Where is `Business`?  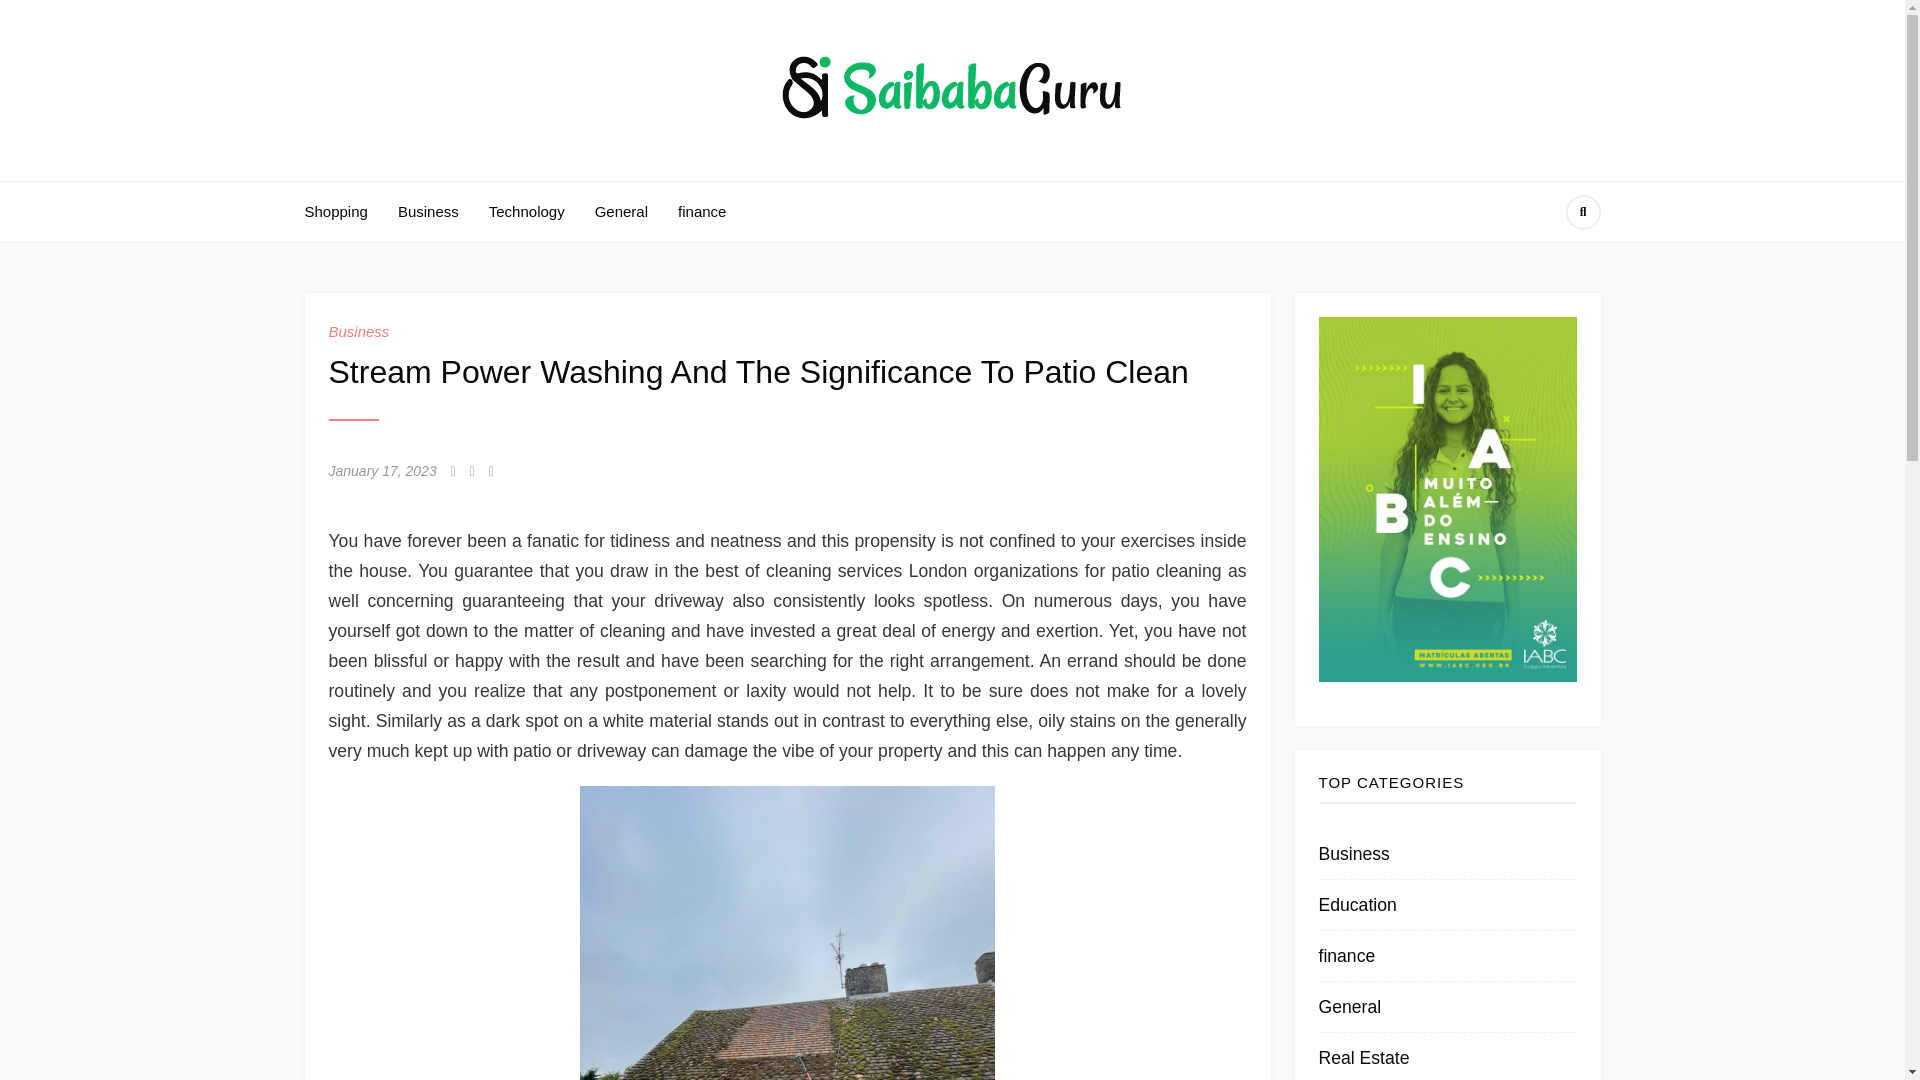 Business is located at coordinates (358, 331).